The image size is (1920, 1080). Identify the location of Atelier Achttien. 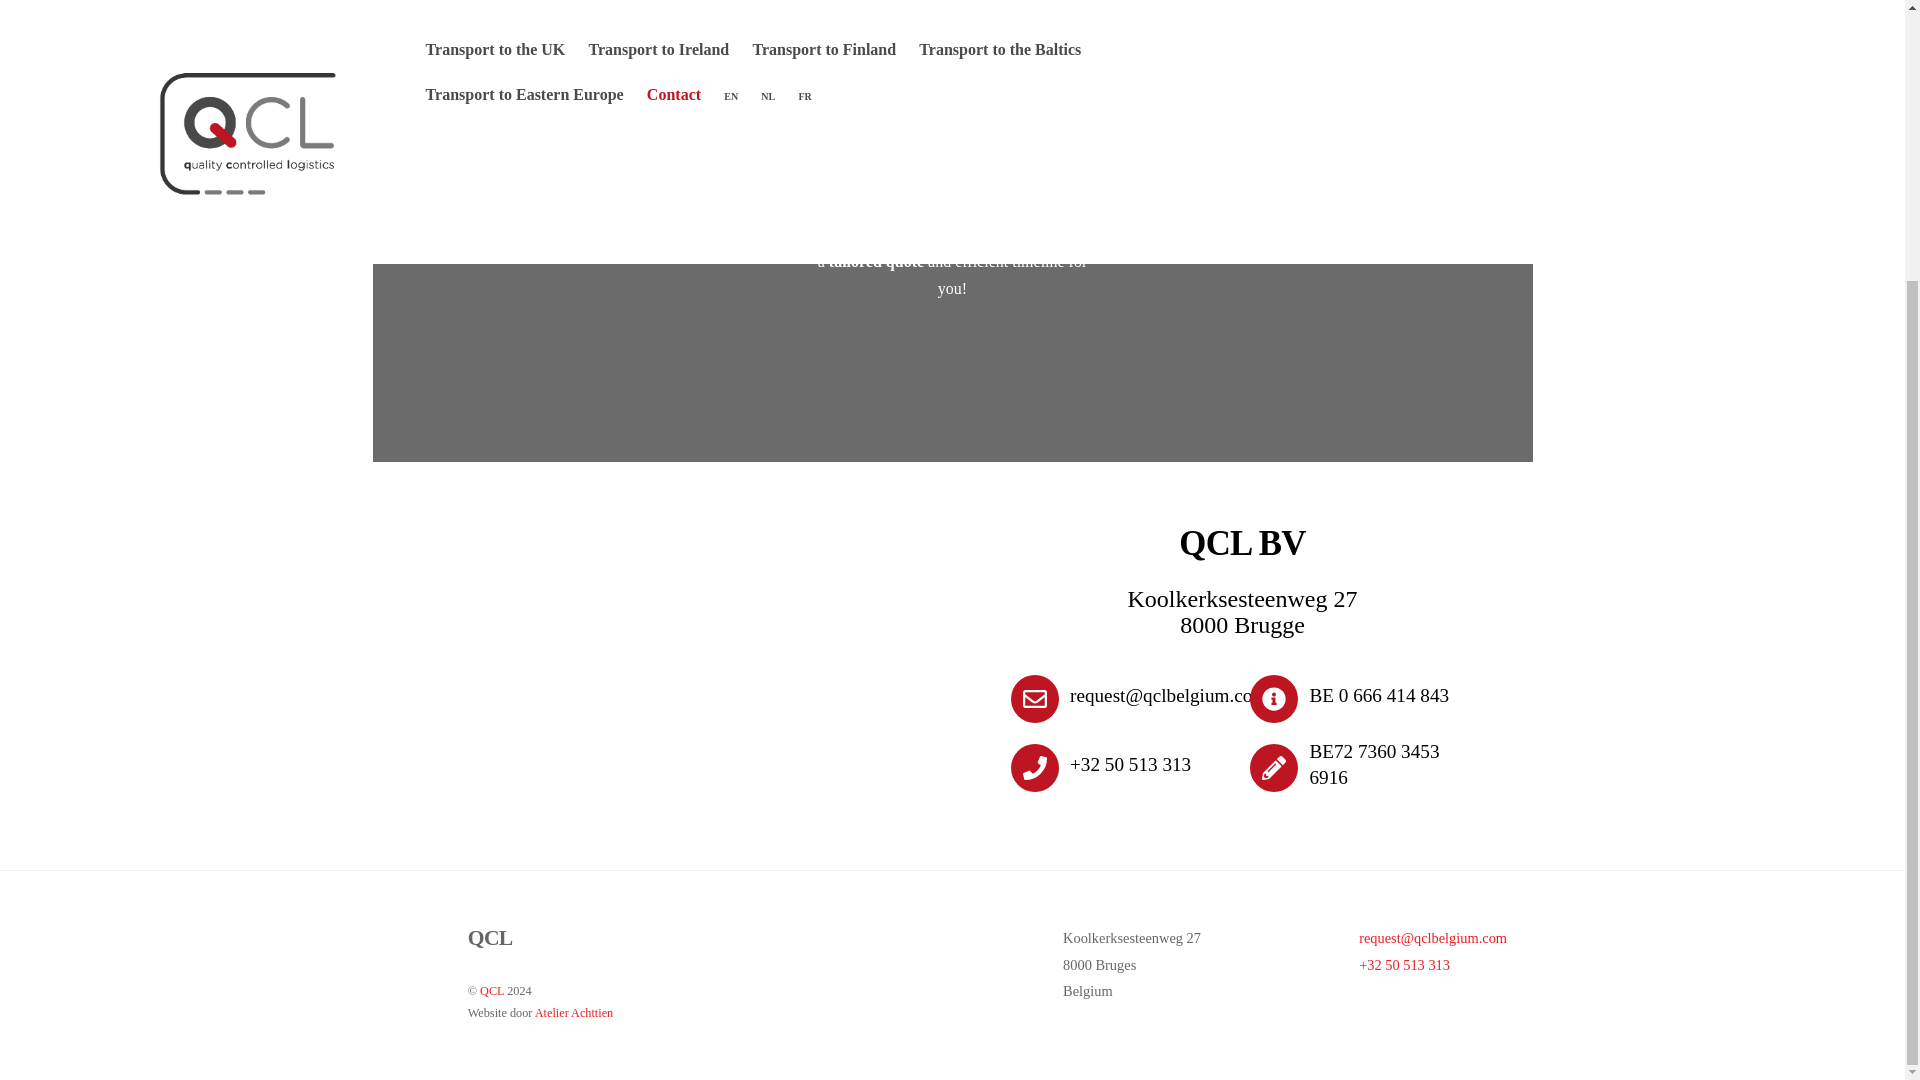
(574, 1012).